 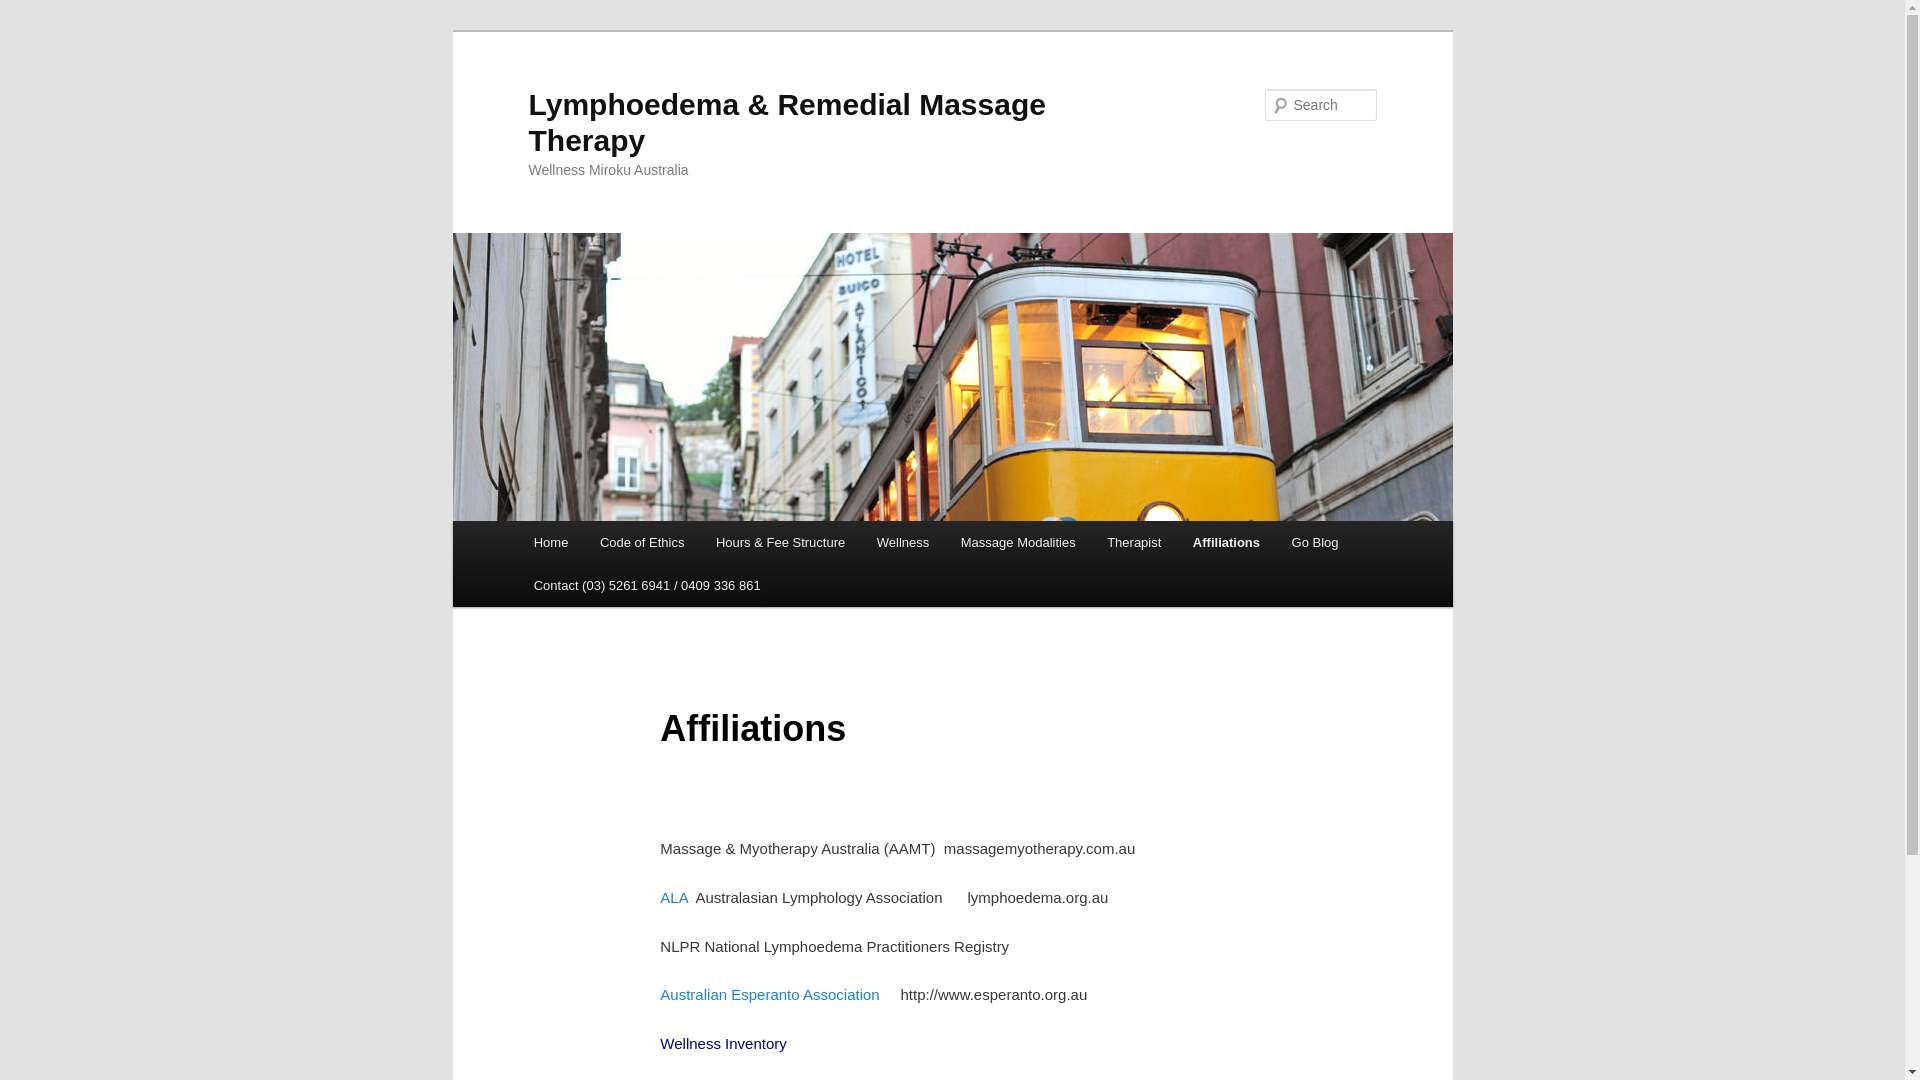 I want to click on ALA, so click(x=674, y=898).